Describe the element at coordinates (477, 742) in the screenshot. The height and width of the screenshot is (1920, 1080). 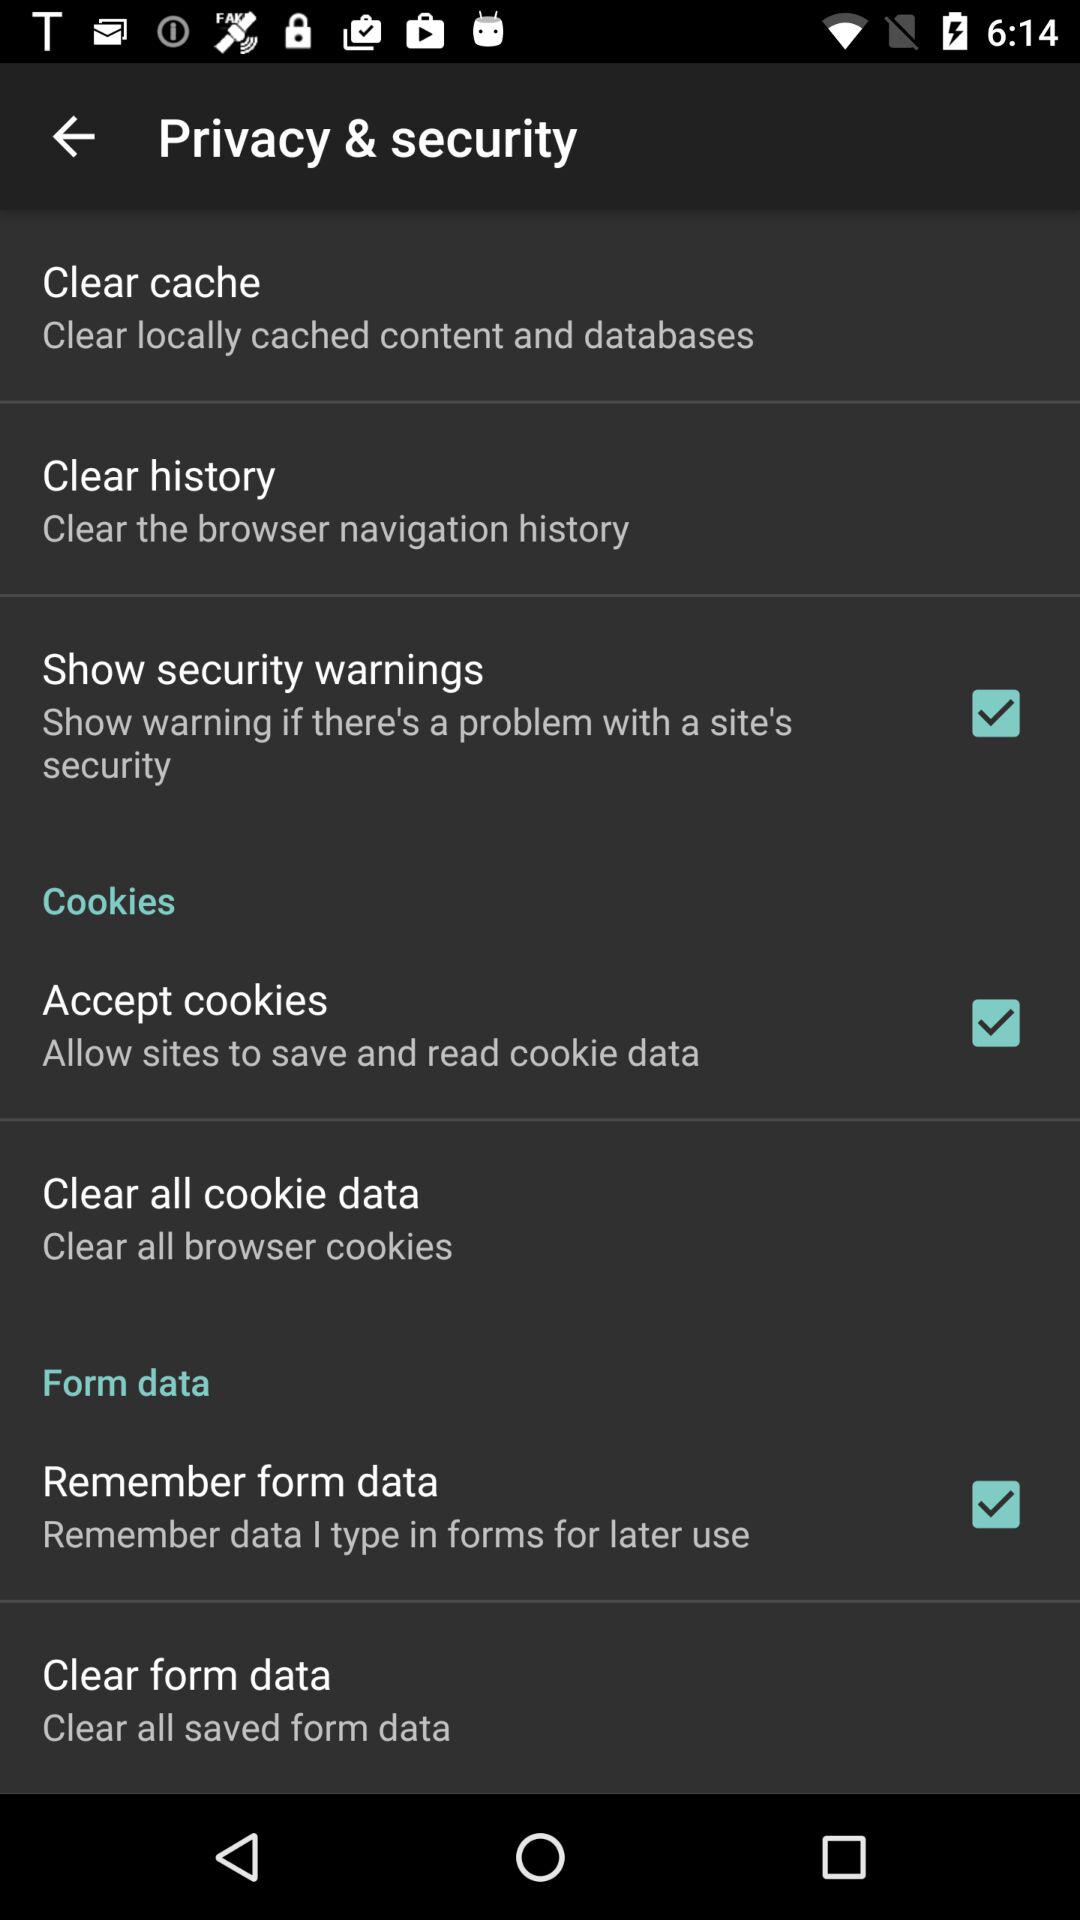
I see `tap item below the show security warnings icon` at that location.